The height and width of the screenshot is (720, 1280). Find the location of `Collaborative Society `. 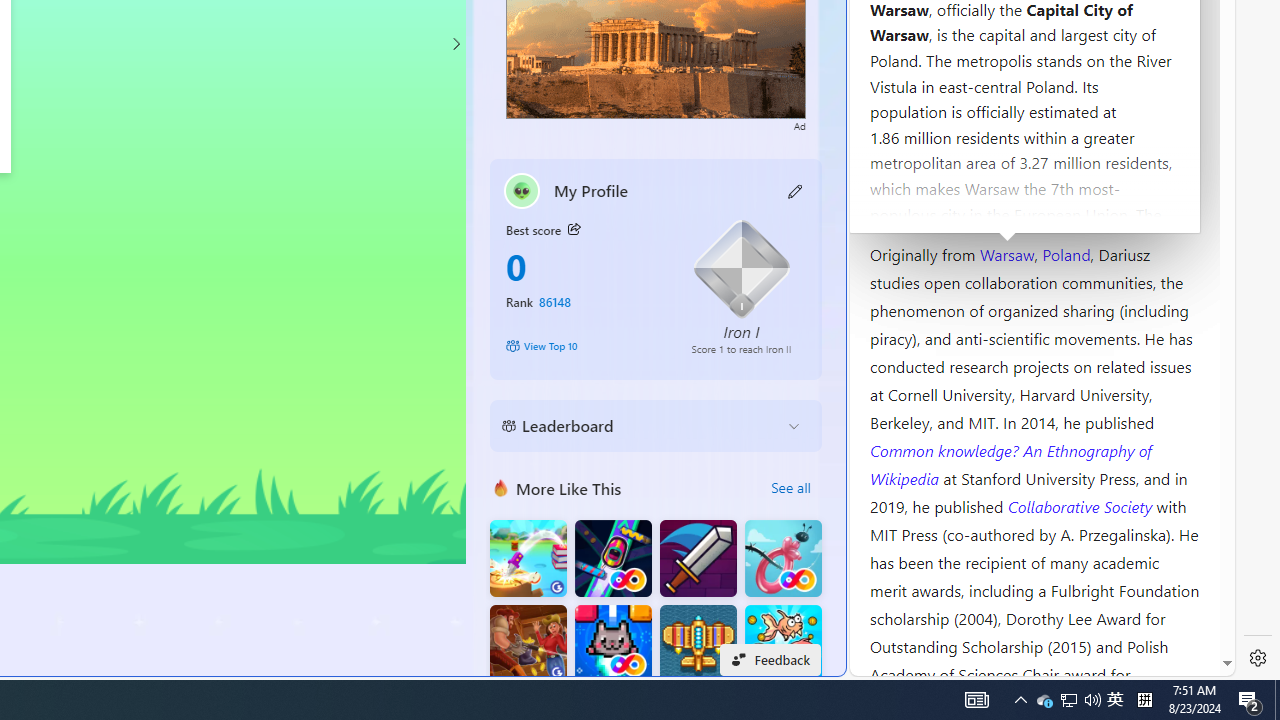

Collaborative Society  is located at coordinates (1082, 505).